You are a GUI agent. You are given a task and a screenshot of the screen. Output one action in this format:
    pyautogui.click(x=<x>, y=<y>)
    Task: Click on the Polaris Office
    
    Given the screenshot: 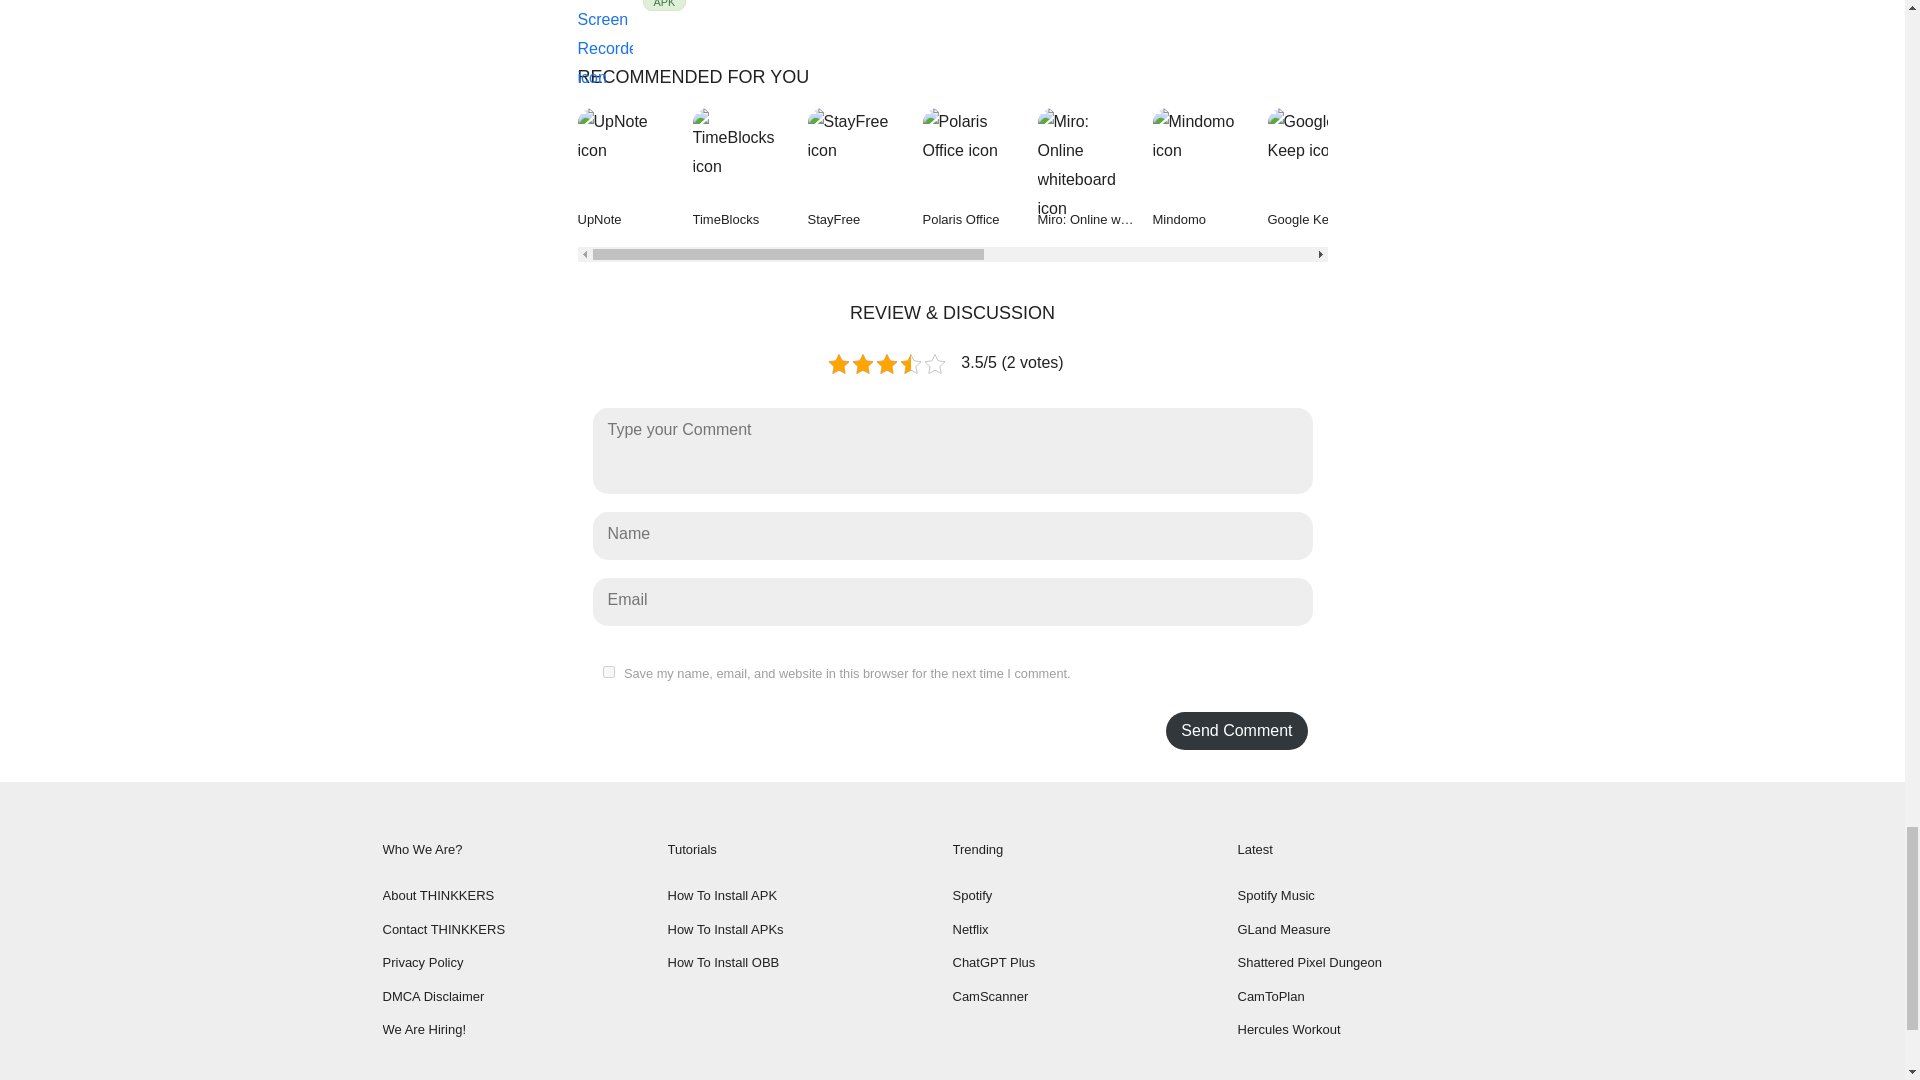 What is the action you would take?
    pyautogui.click(x=978, y=170)
    